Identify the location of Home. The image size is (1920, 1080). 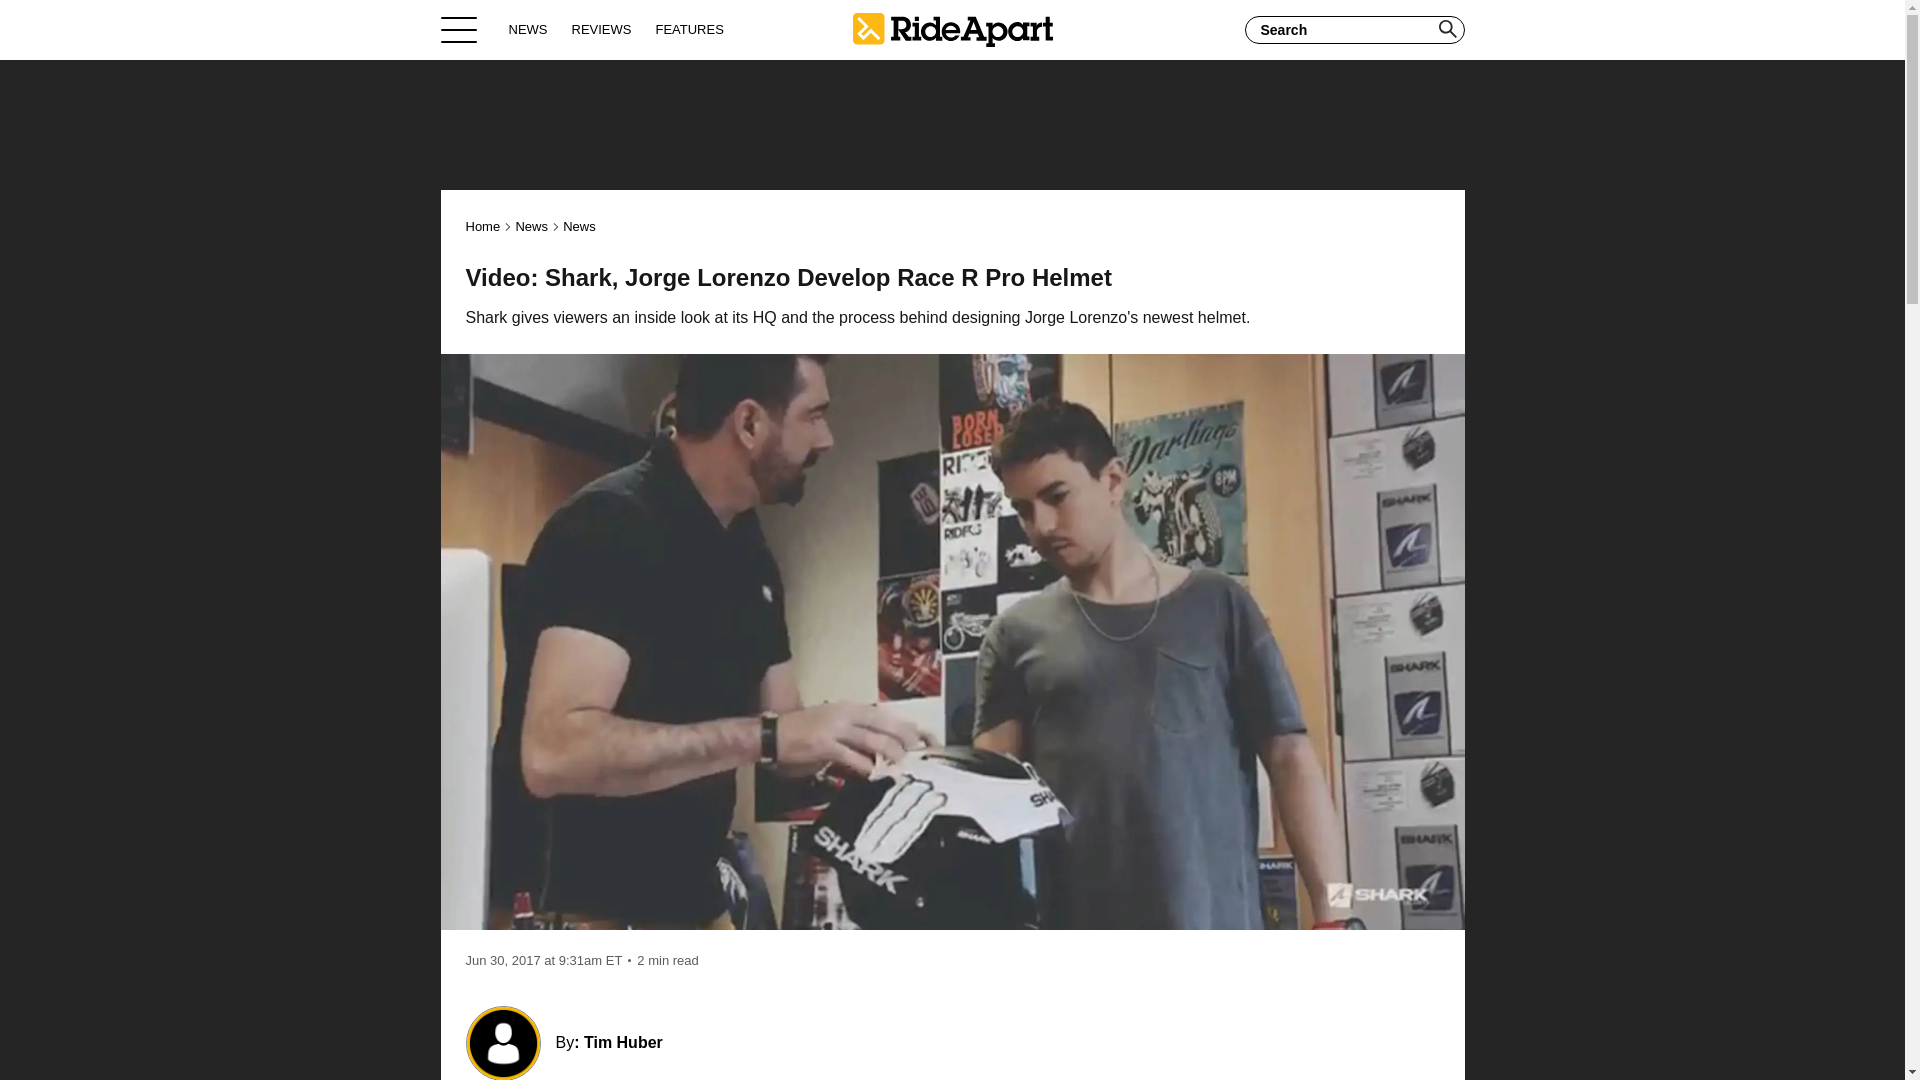
(484, 226).